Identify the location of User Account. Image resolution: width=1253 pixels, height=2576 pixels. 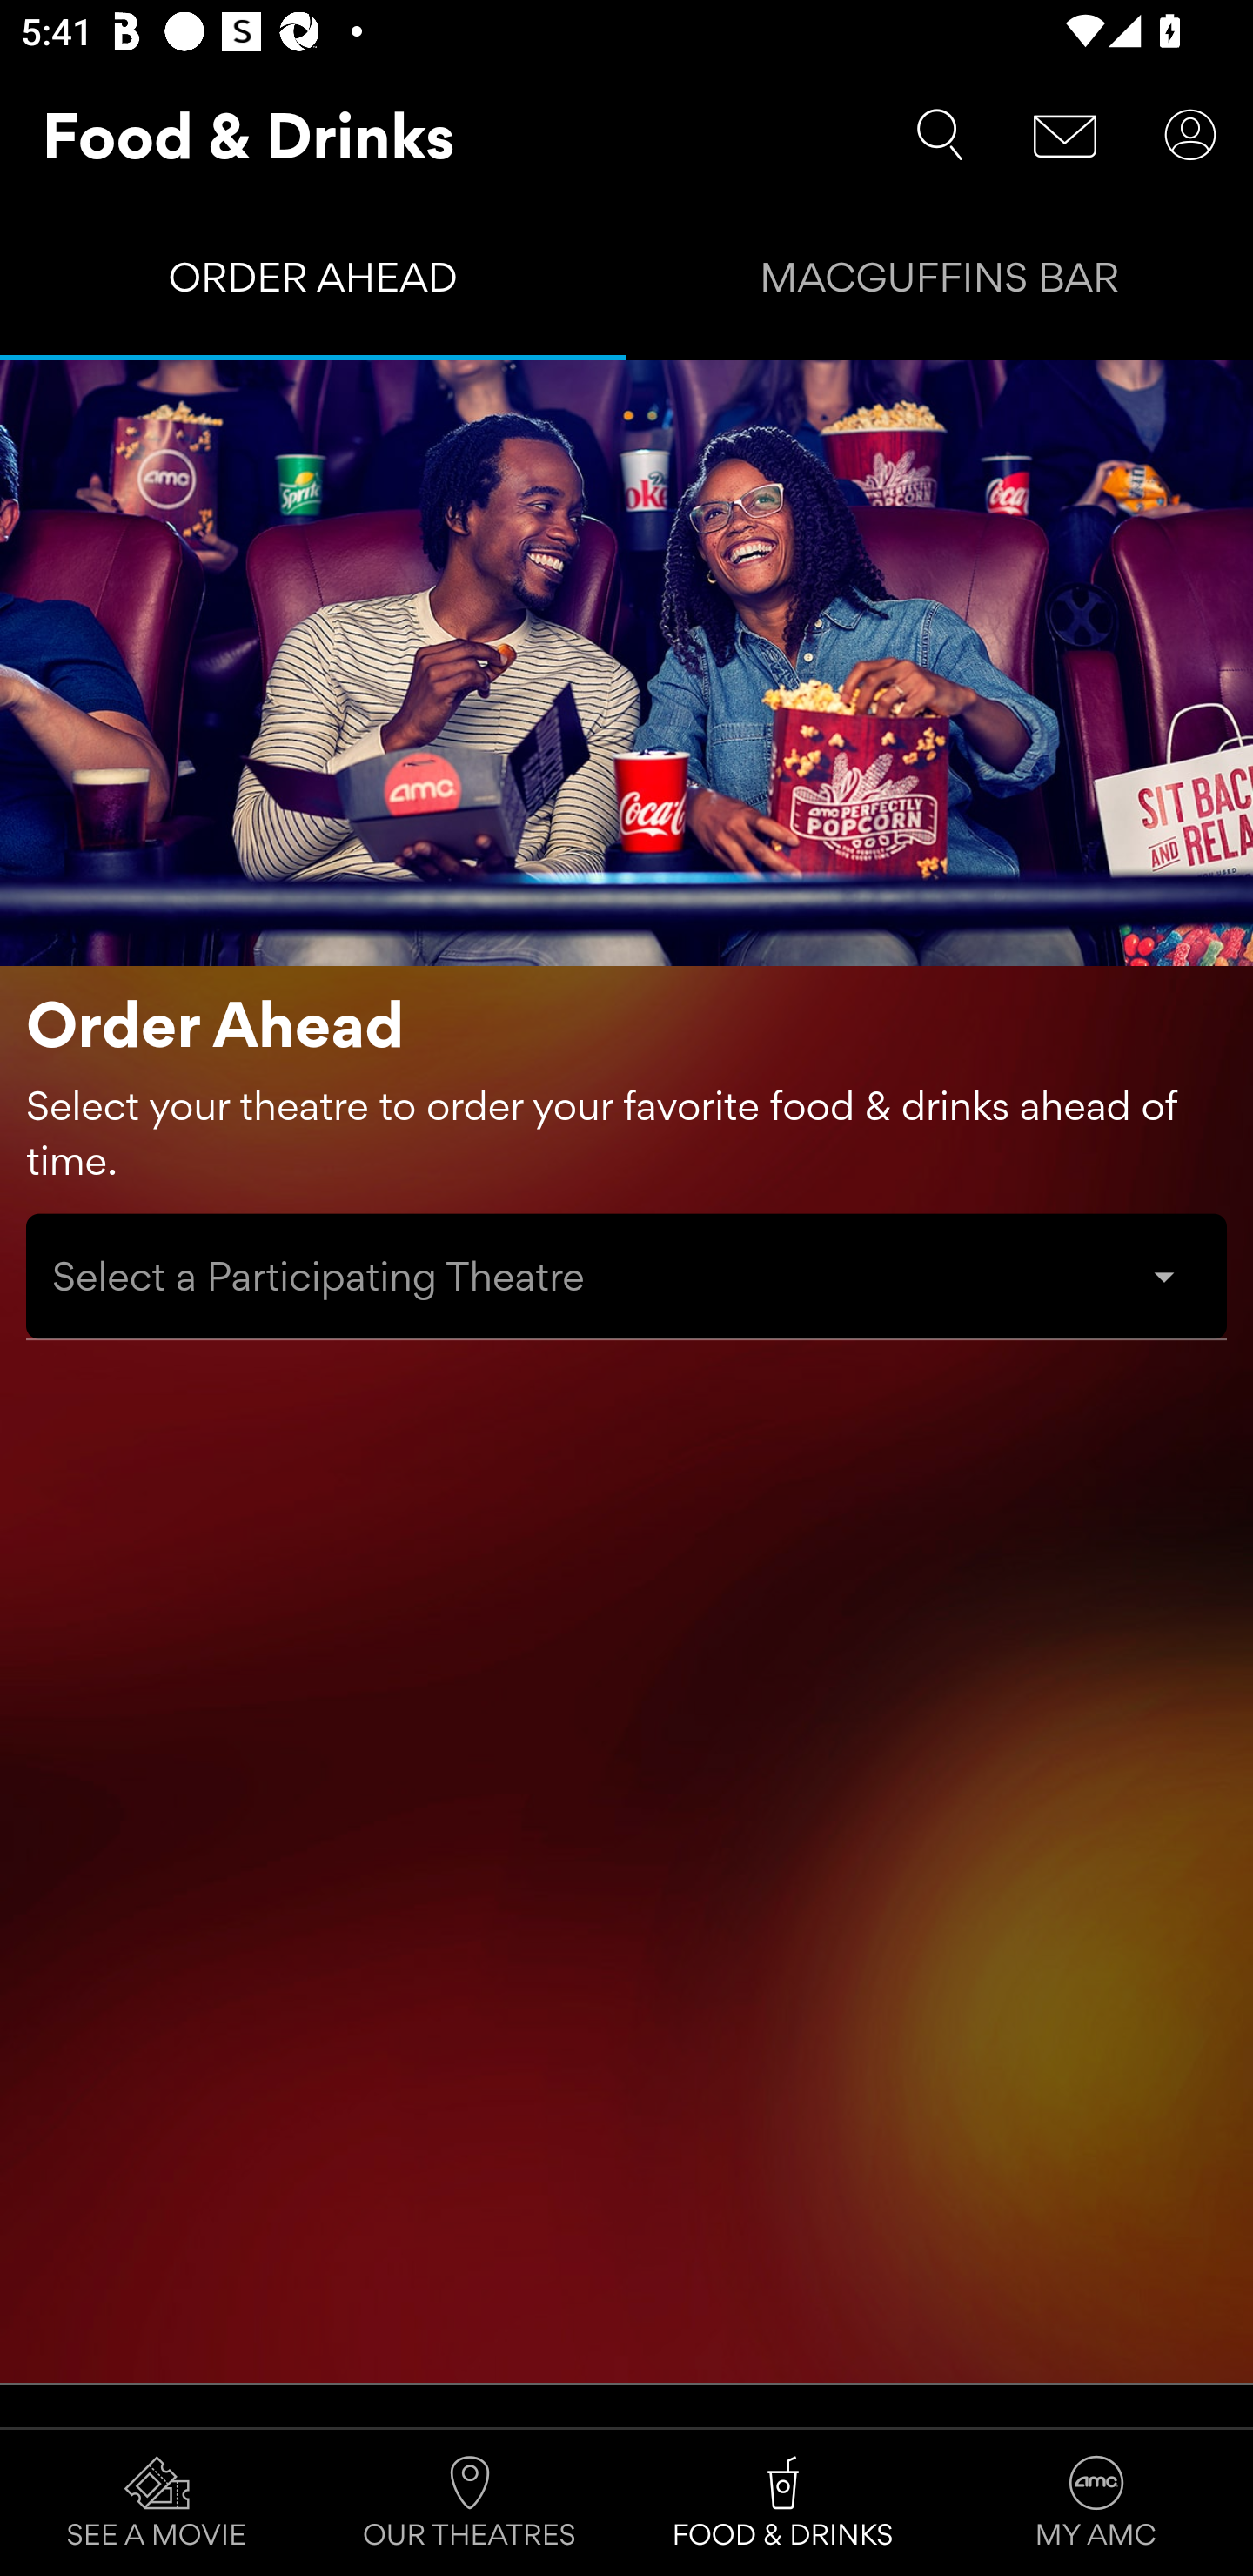
(1190, 135).